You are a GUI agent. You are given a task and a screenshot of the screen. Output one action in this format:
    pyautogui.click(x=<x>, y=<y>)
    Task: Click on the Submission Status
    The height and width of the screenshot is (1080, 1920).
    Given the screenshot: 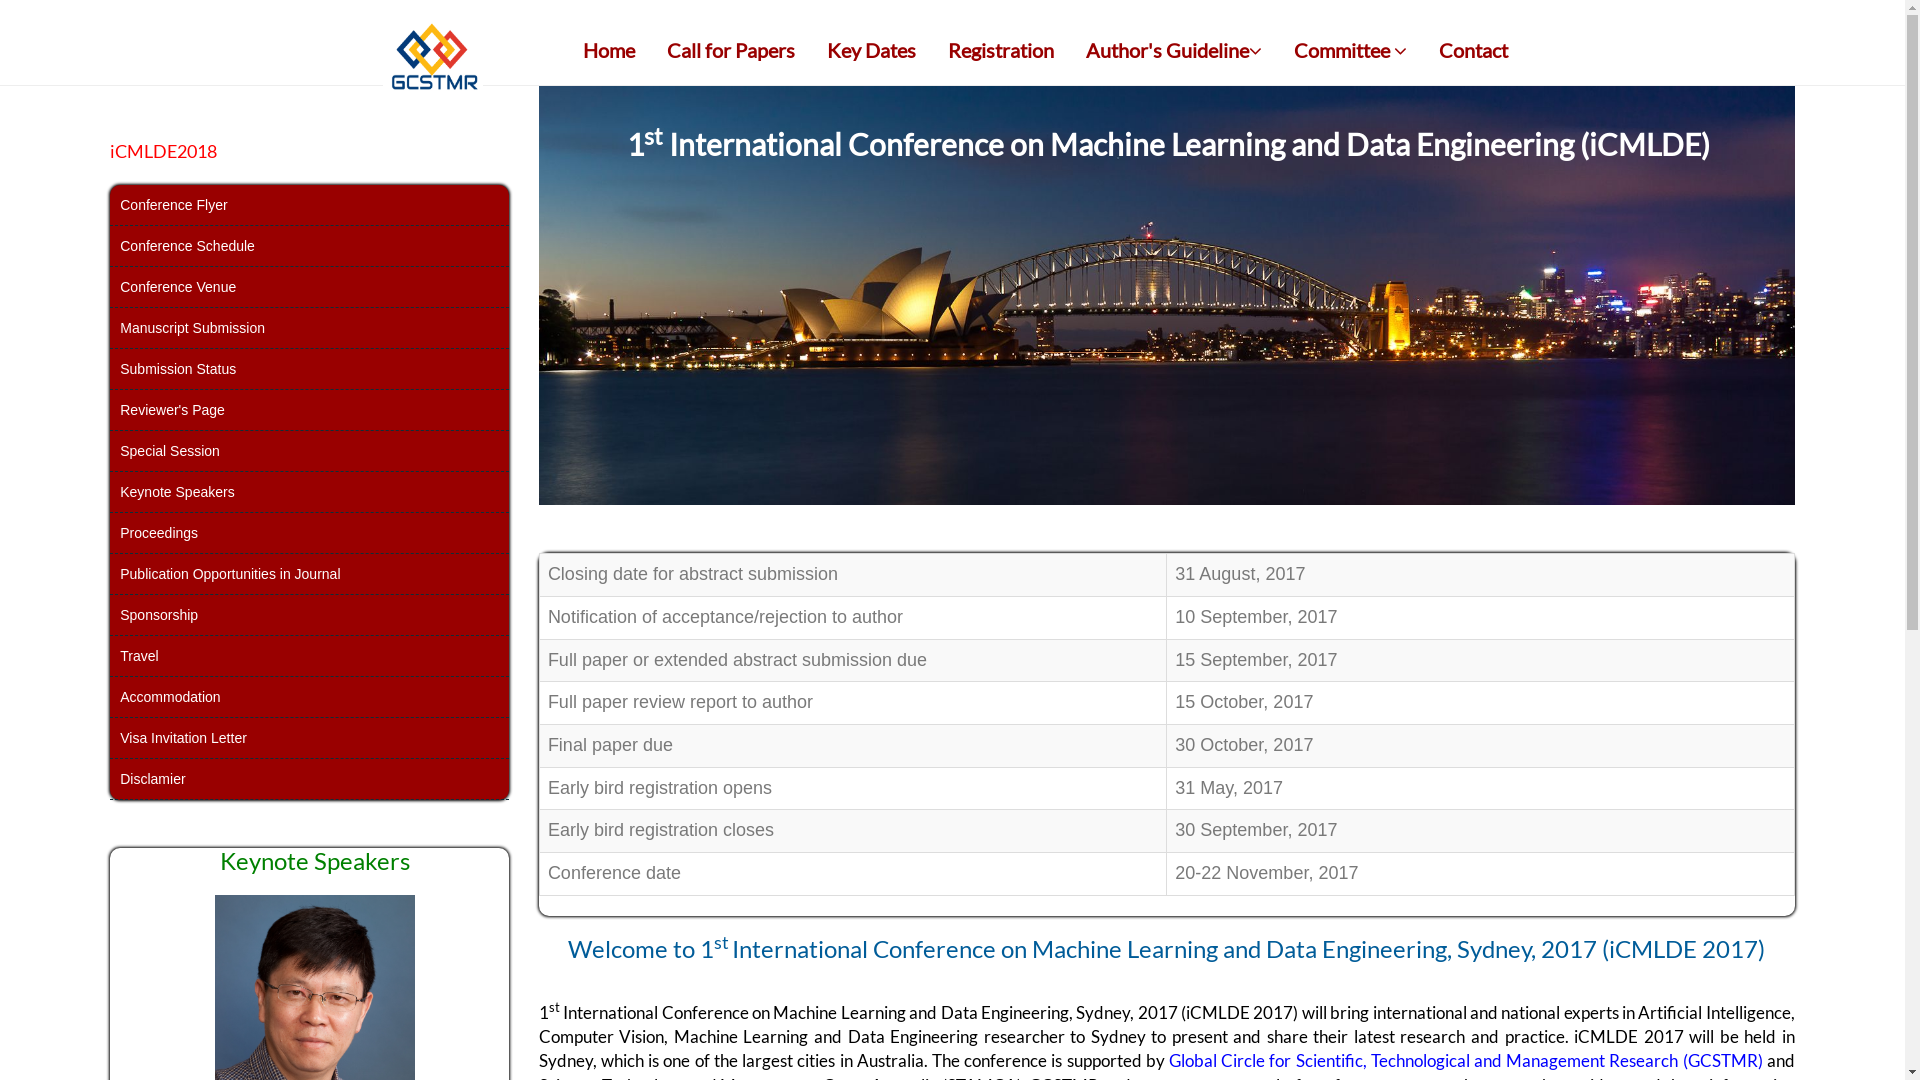 What is the action you would take?
    pyautogui.click(x=309, y=370)
    